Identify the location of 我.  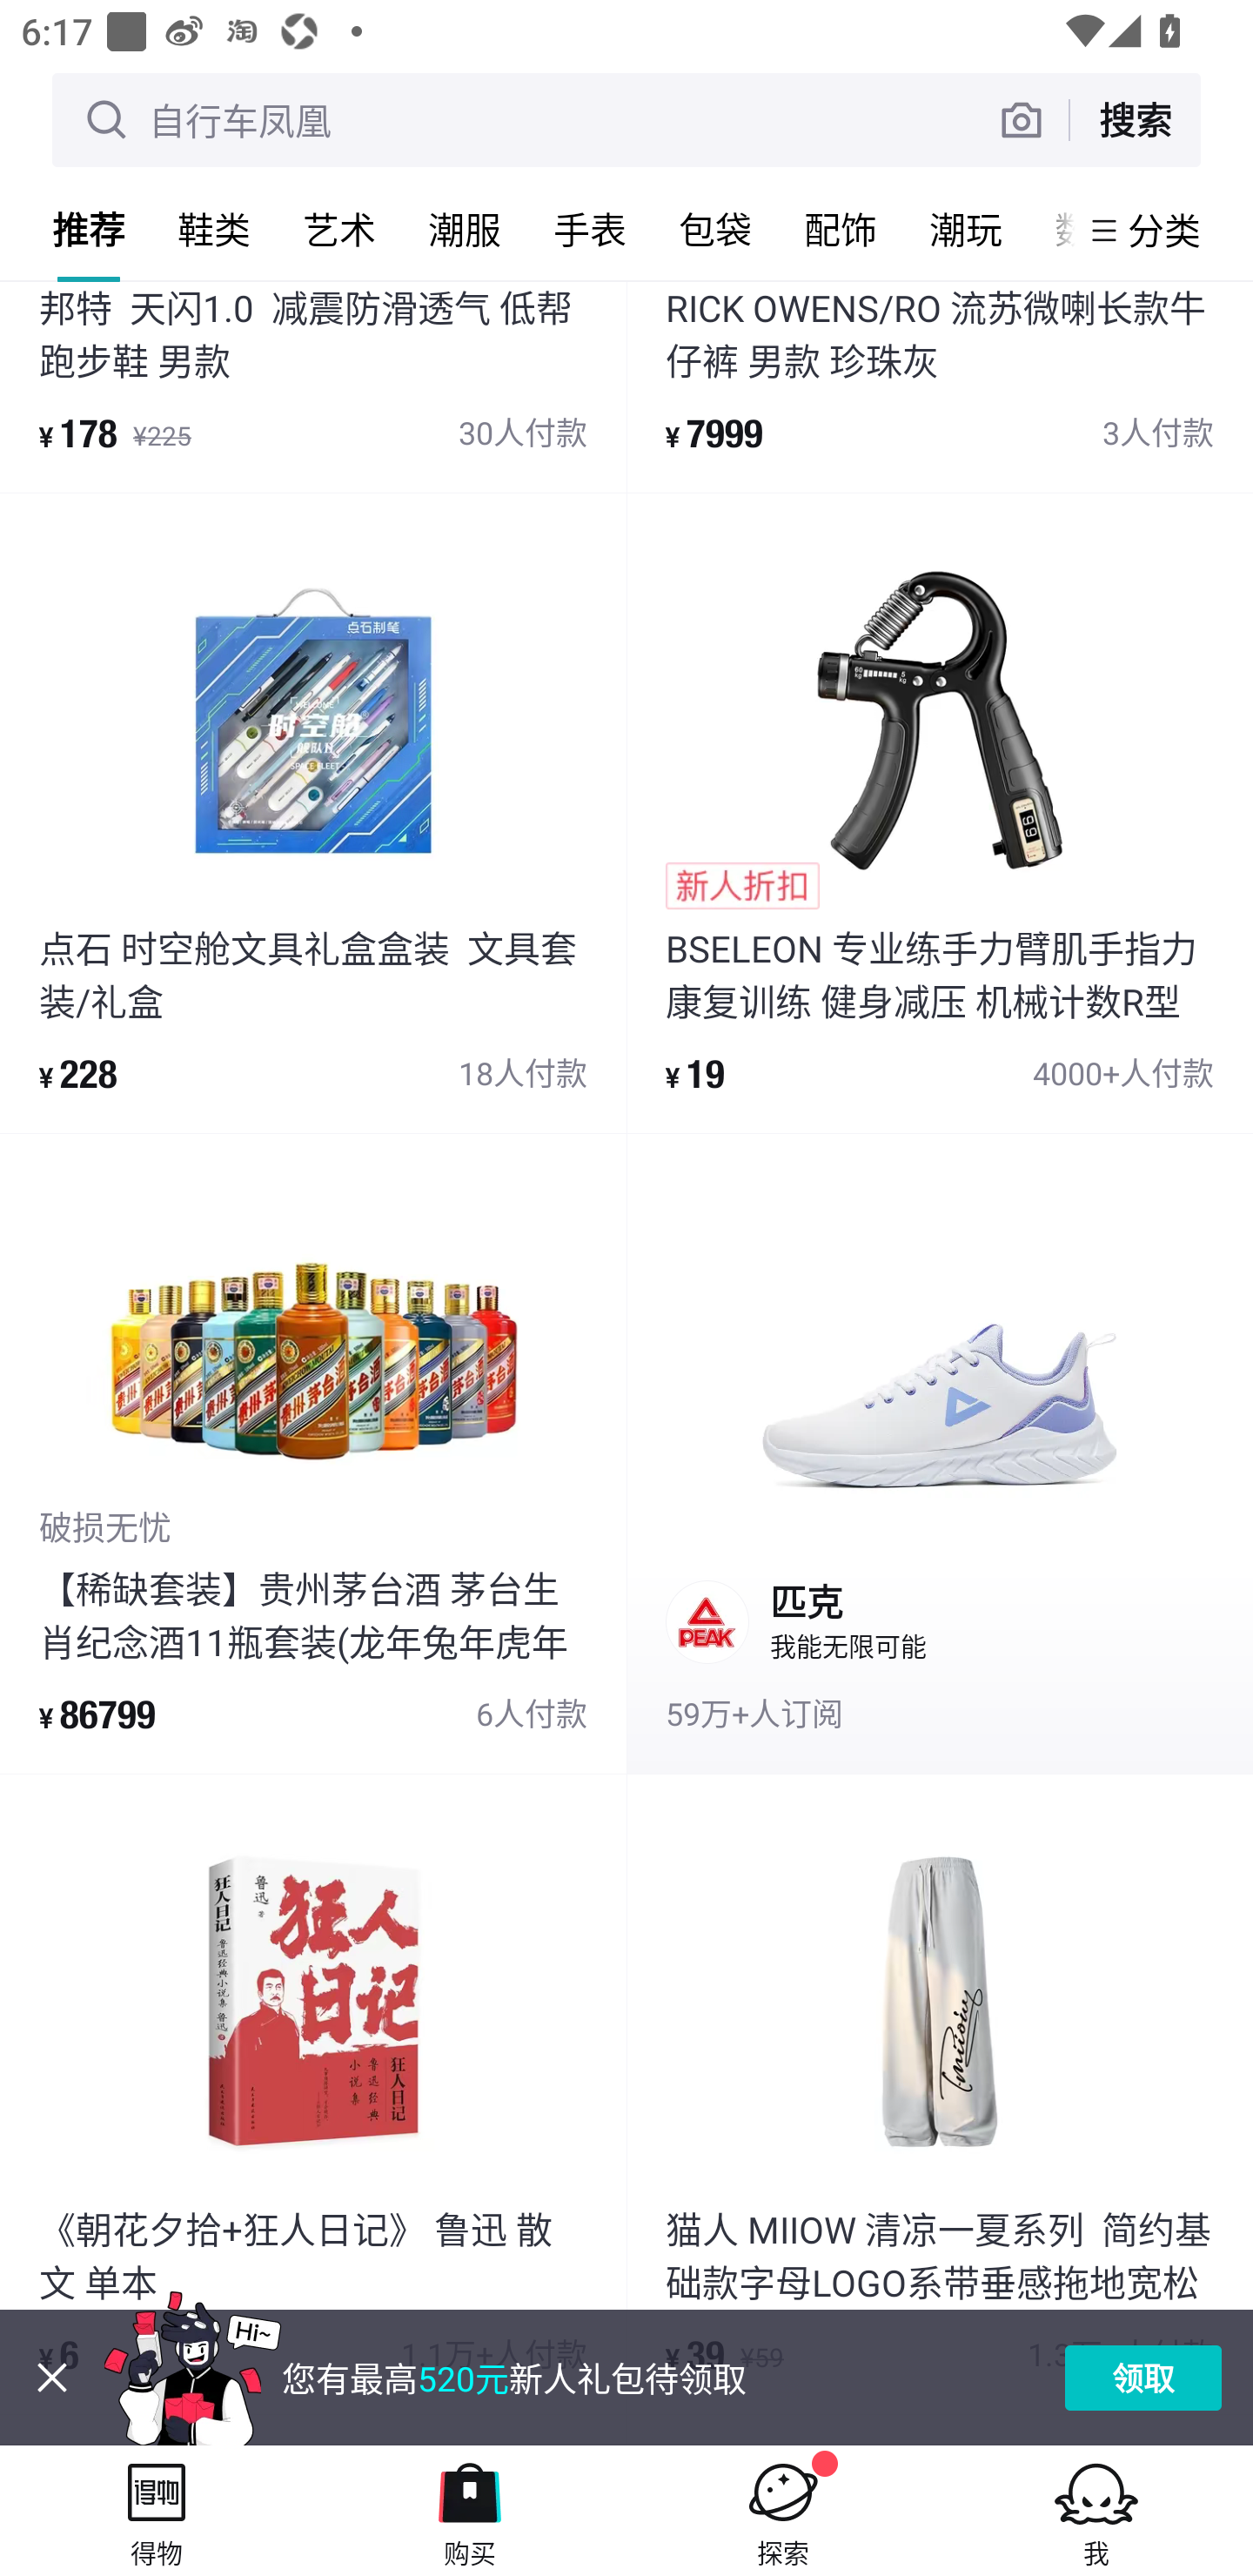
(1096, 2510).